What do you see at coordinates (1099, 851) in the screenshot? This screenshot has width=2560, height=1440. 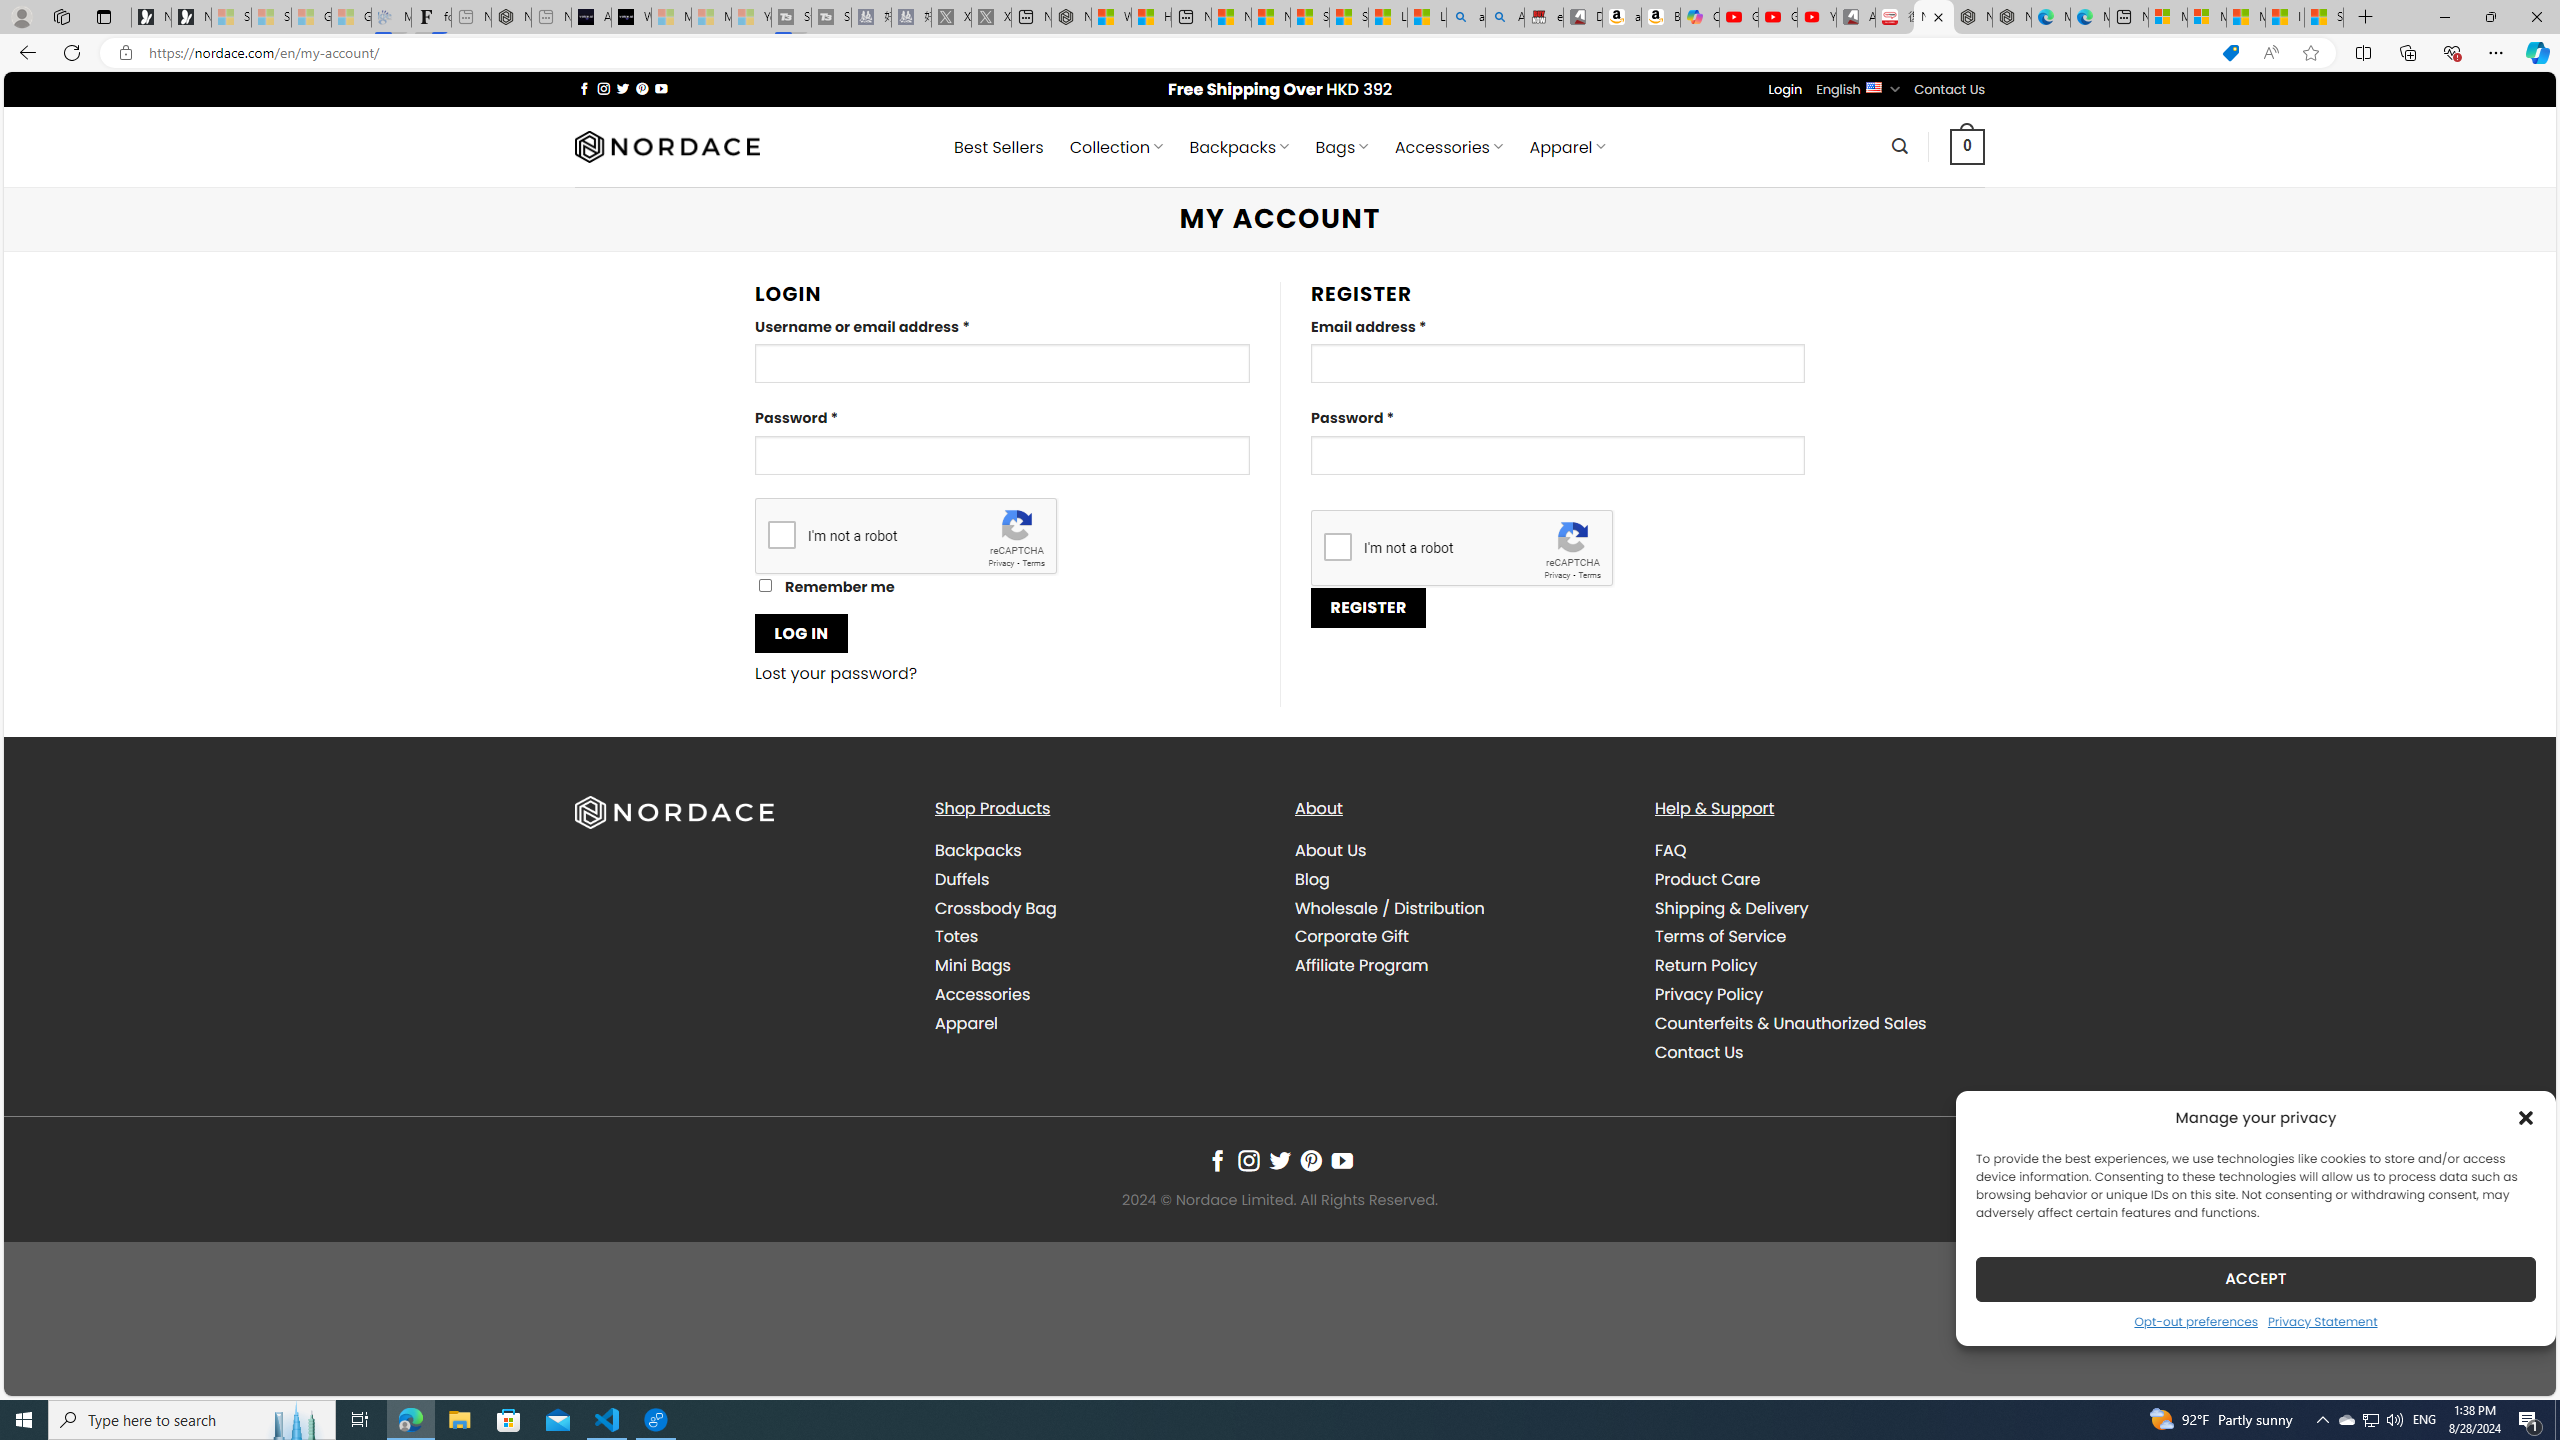 I see `Backpacks` at bounding box center [1099, 851].